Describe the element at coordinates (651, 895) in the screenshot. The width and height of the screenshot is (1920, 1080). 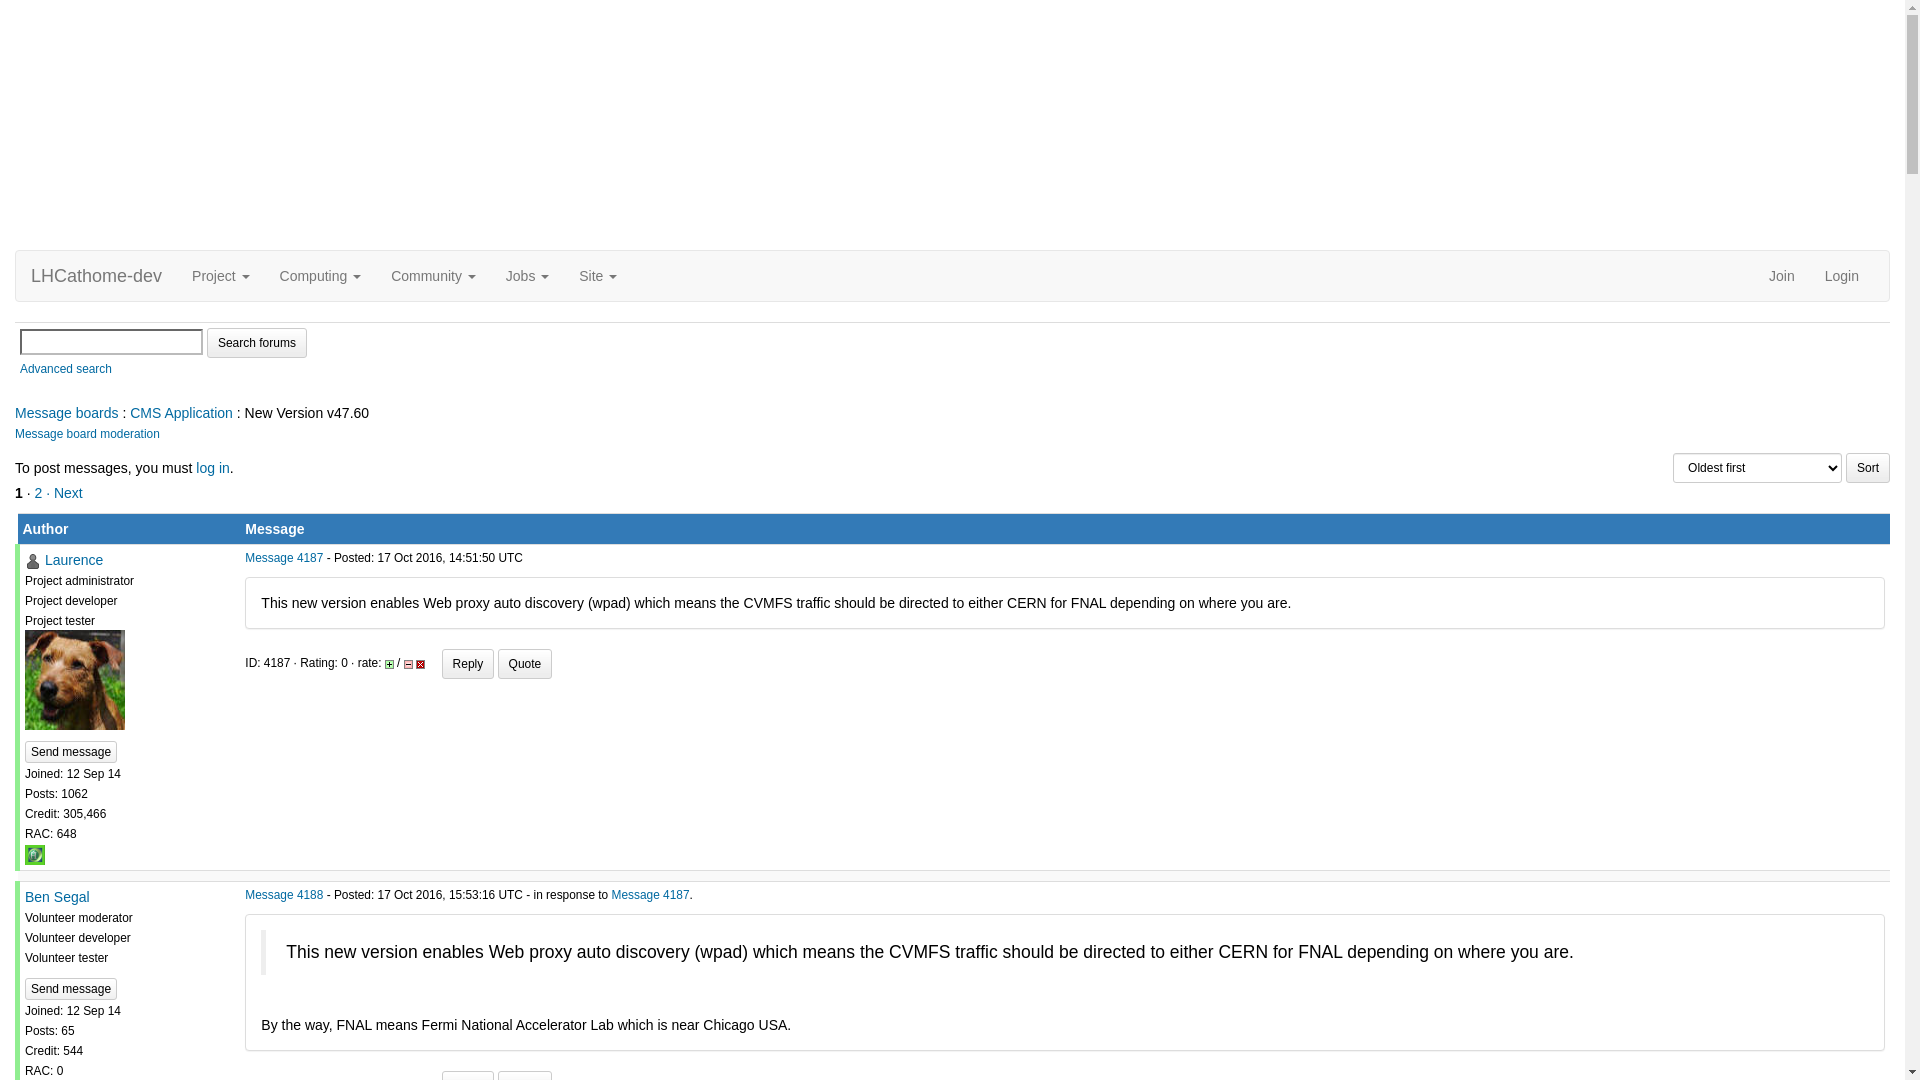
I see `Message 4187` at that location.